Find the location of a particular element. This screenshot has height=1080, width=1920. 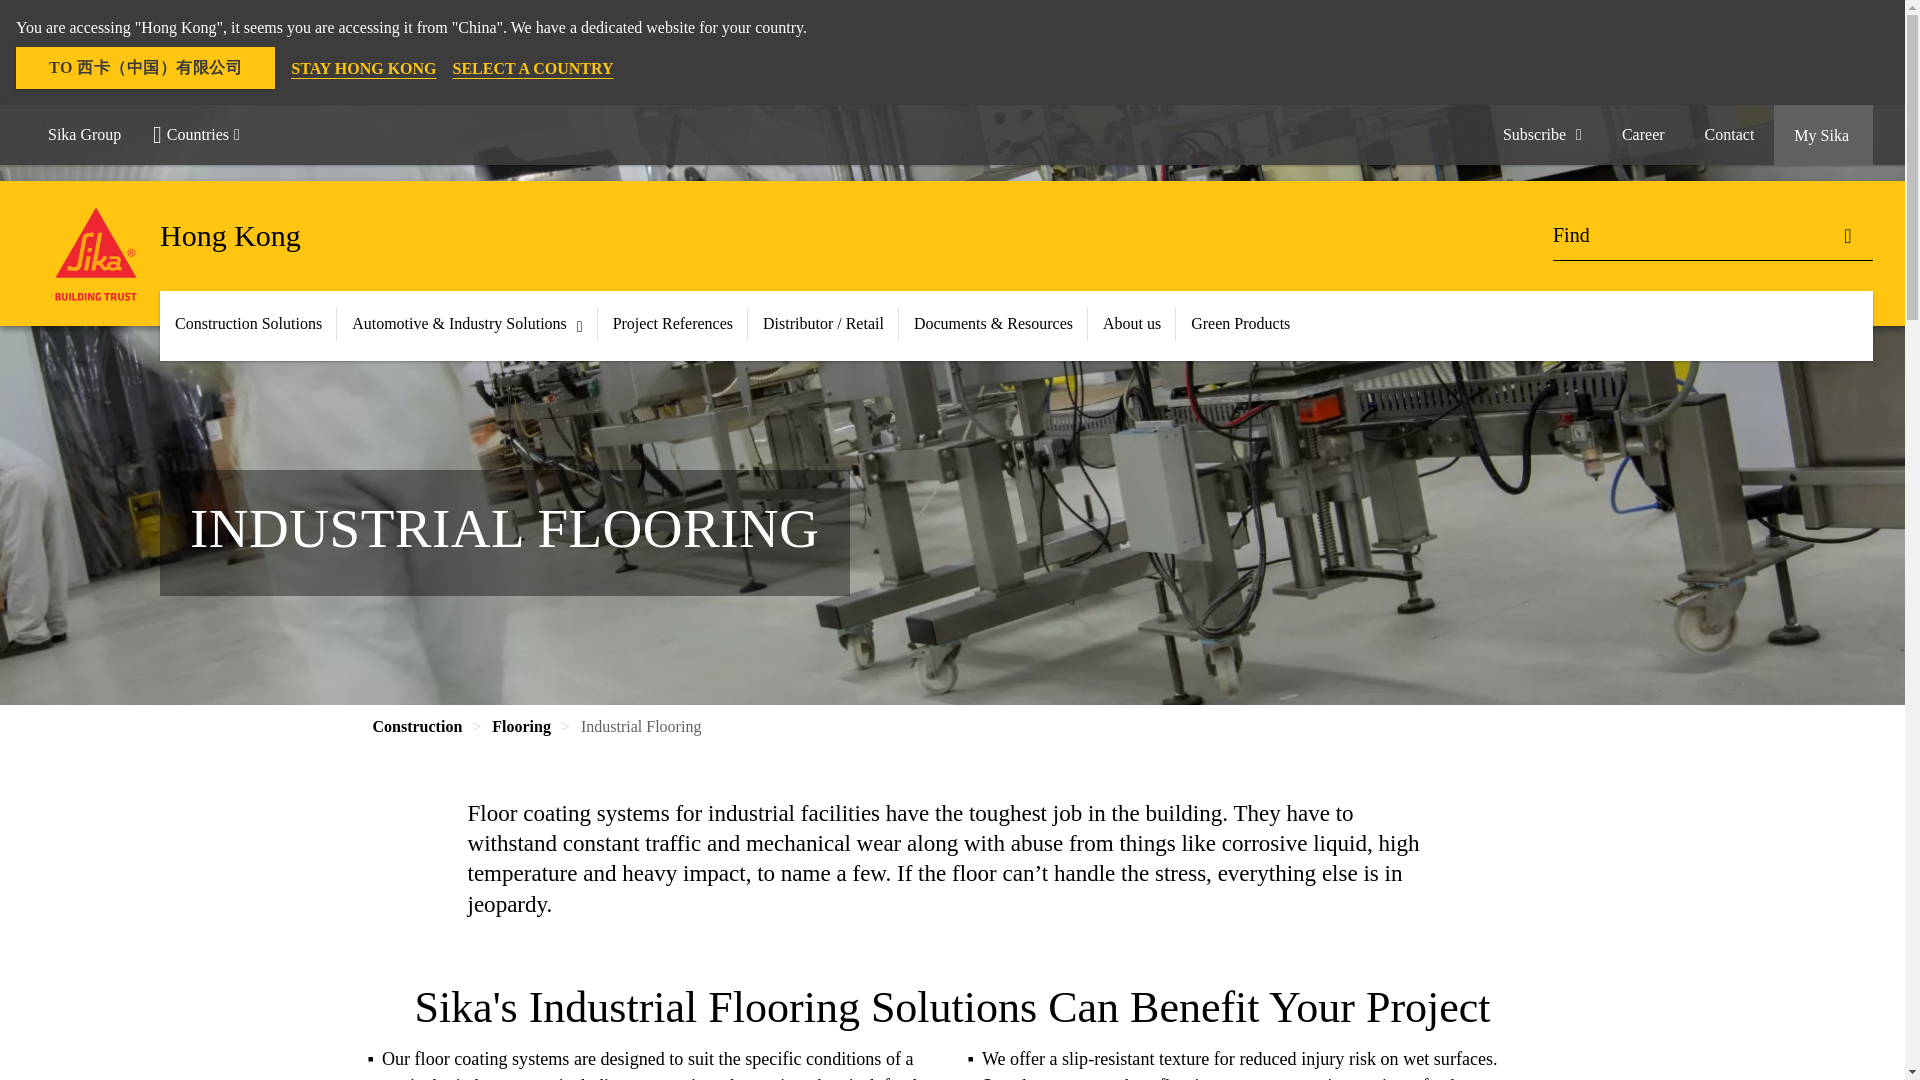

Contact is located at coordinates (1730, 134).